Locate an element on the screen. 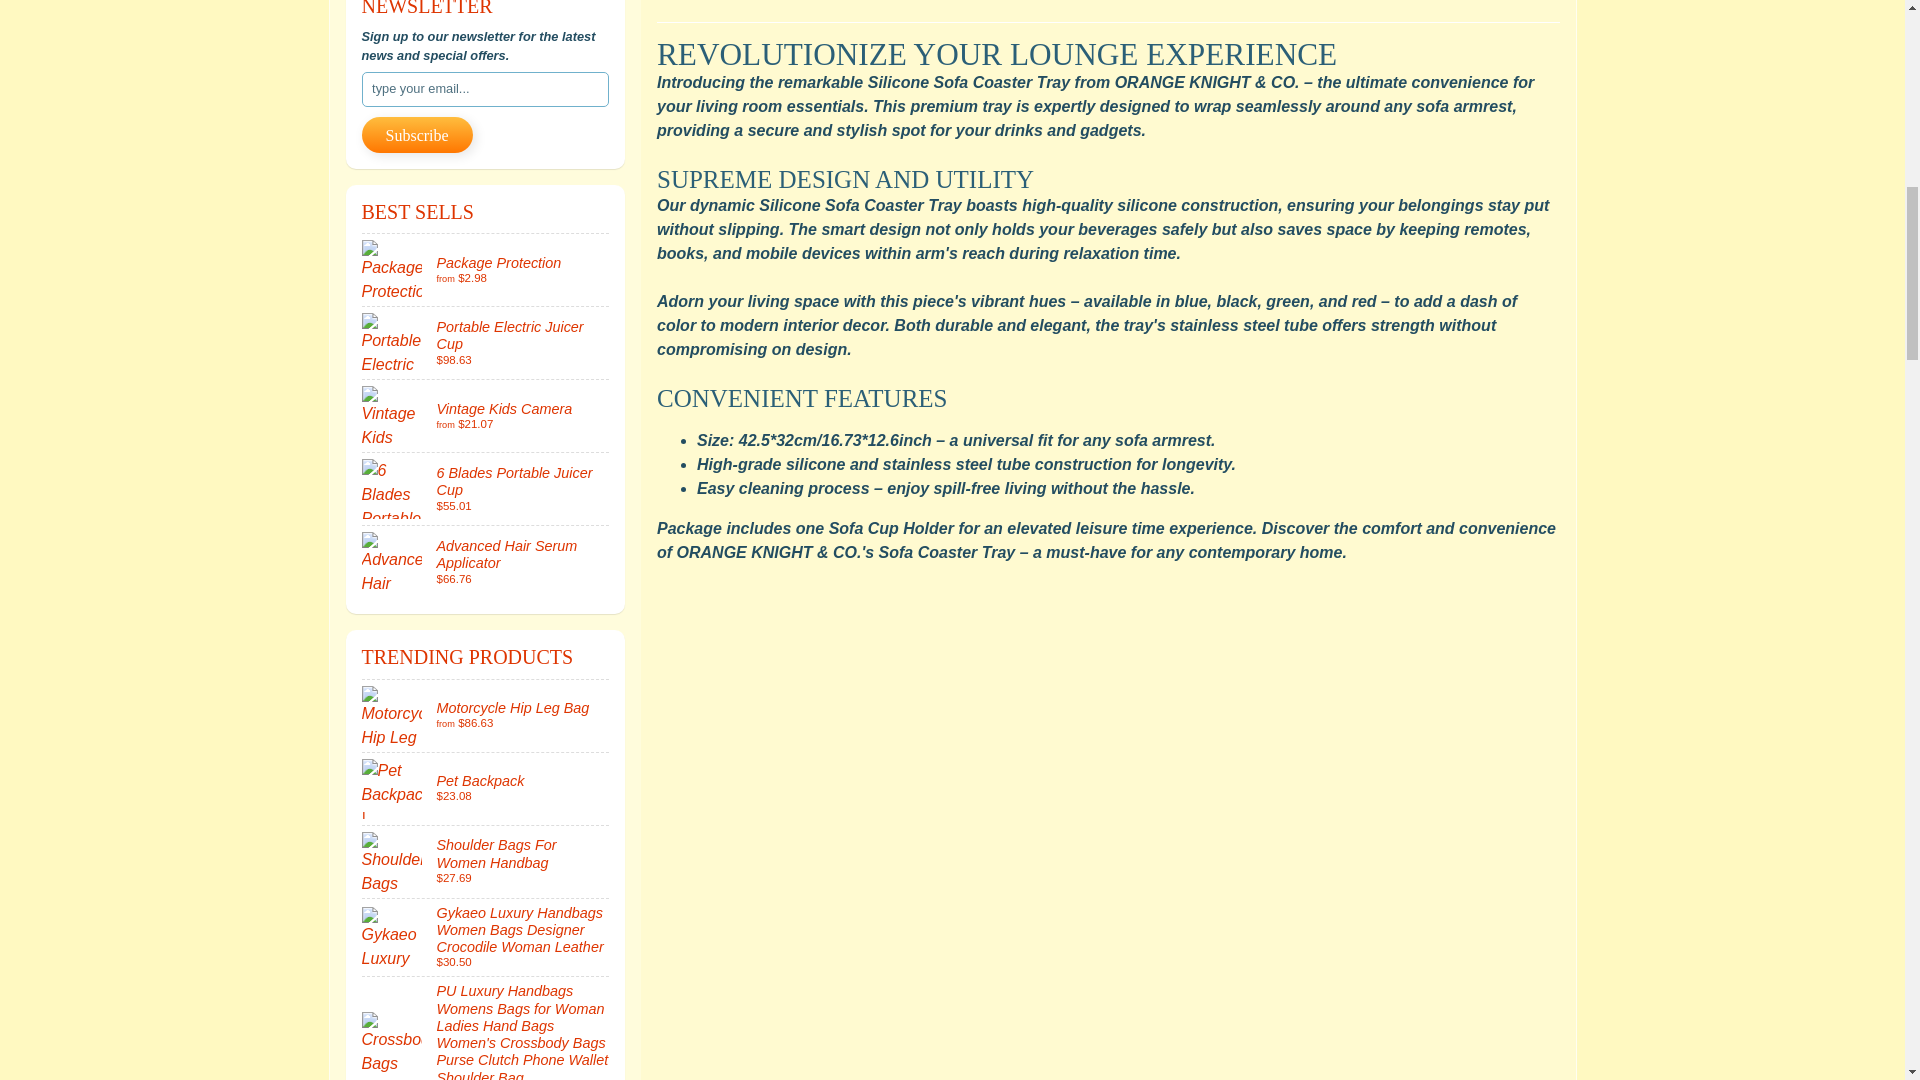  Package Protection is located at coordinates (486, 270).